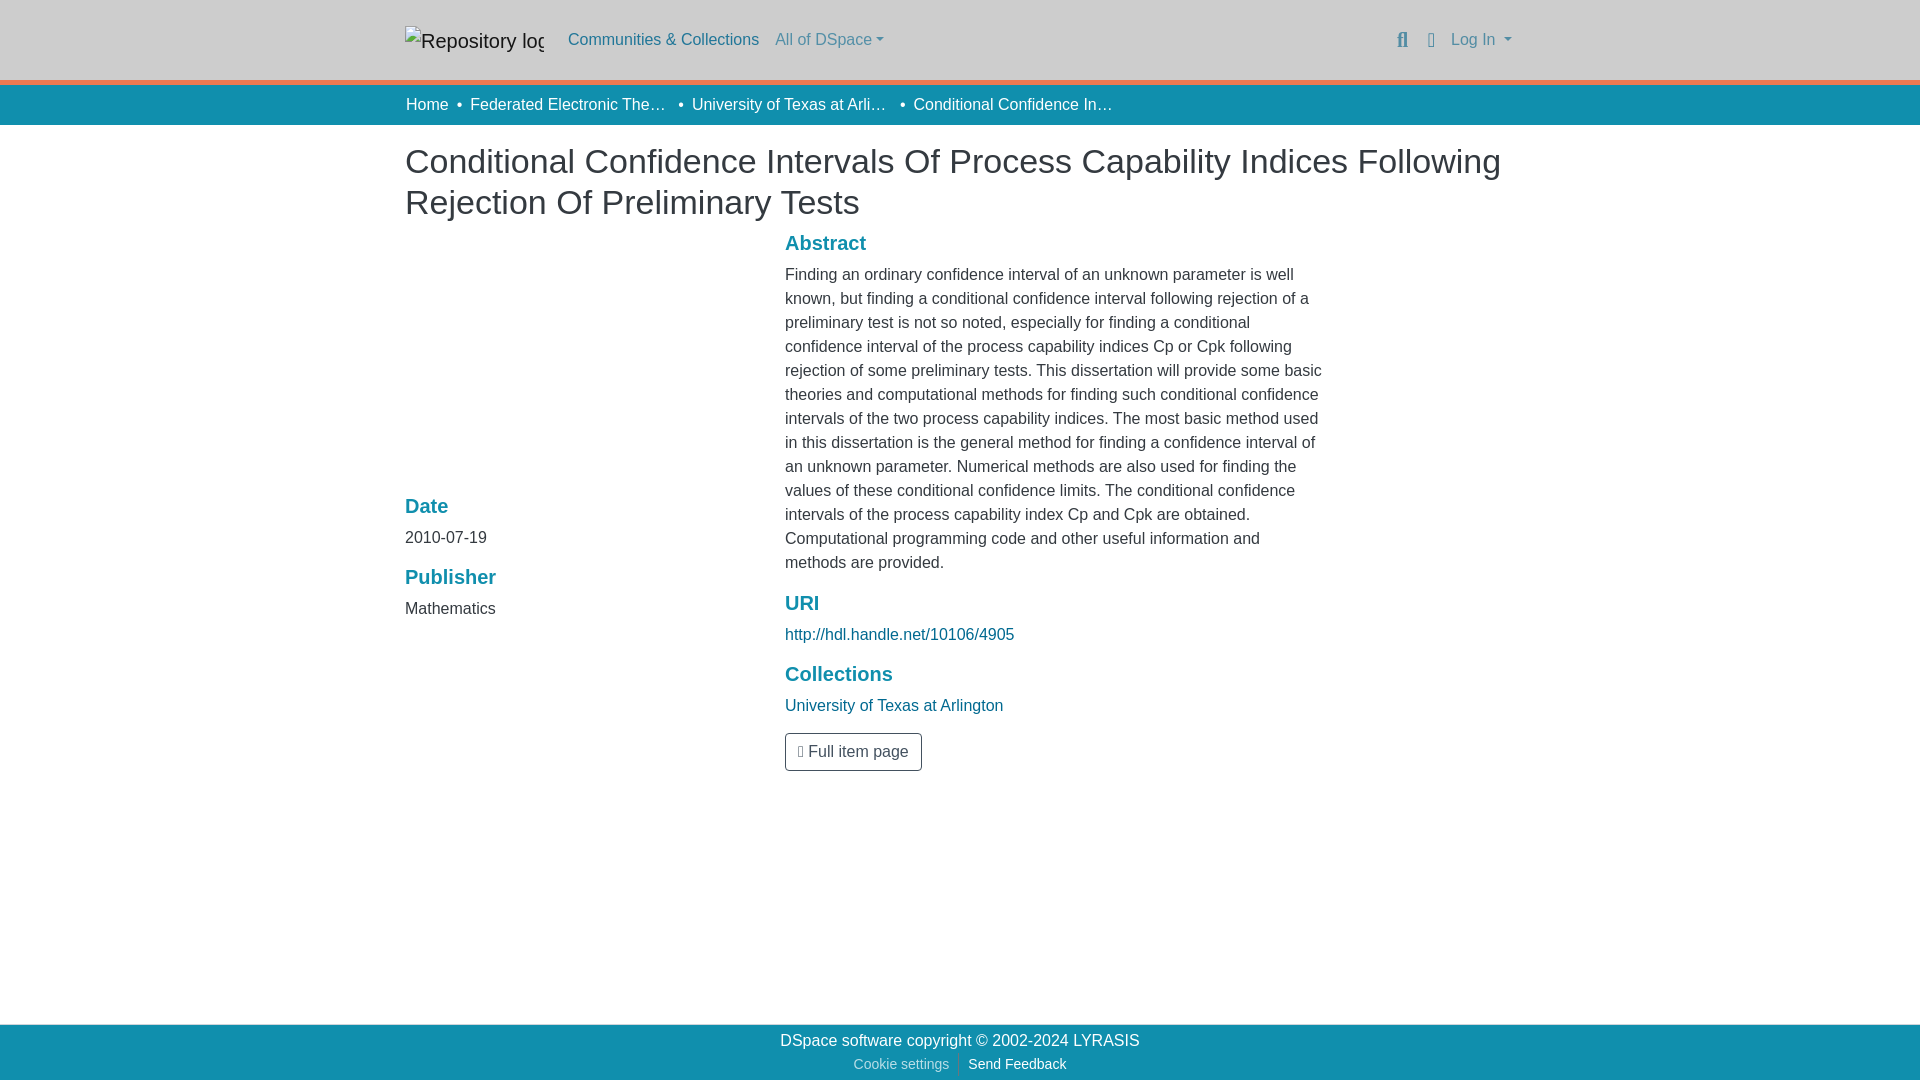 This screenshot has height=1080, width=1920. I want to click on Federated Electronic Theses and Dissertations, so click(570, 104).